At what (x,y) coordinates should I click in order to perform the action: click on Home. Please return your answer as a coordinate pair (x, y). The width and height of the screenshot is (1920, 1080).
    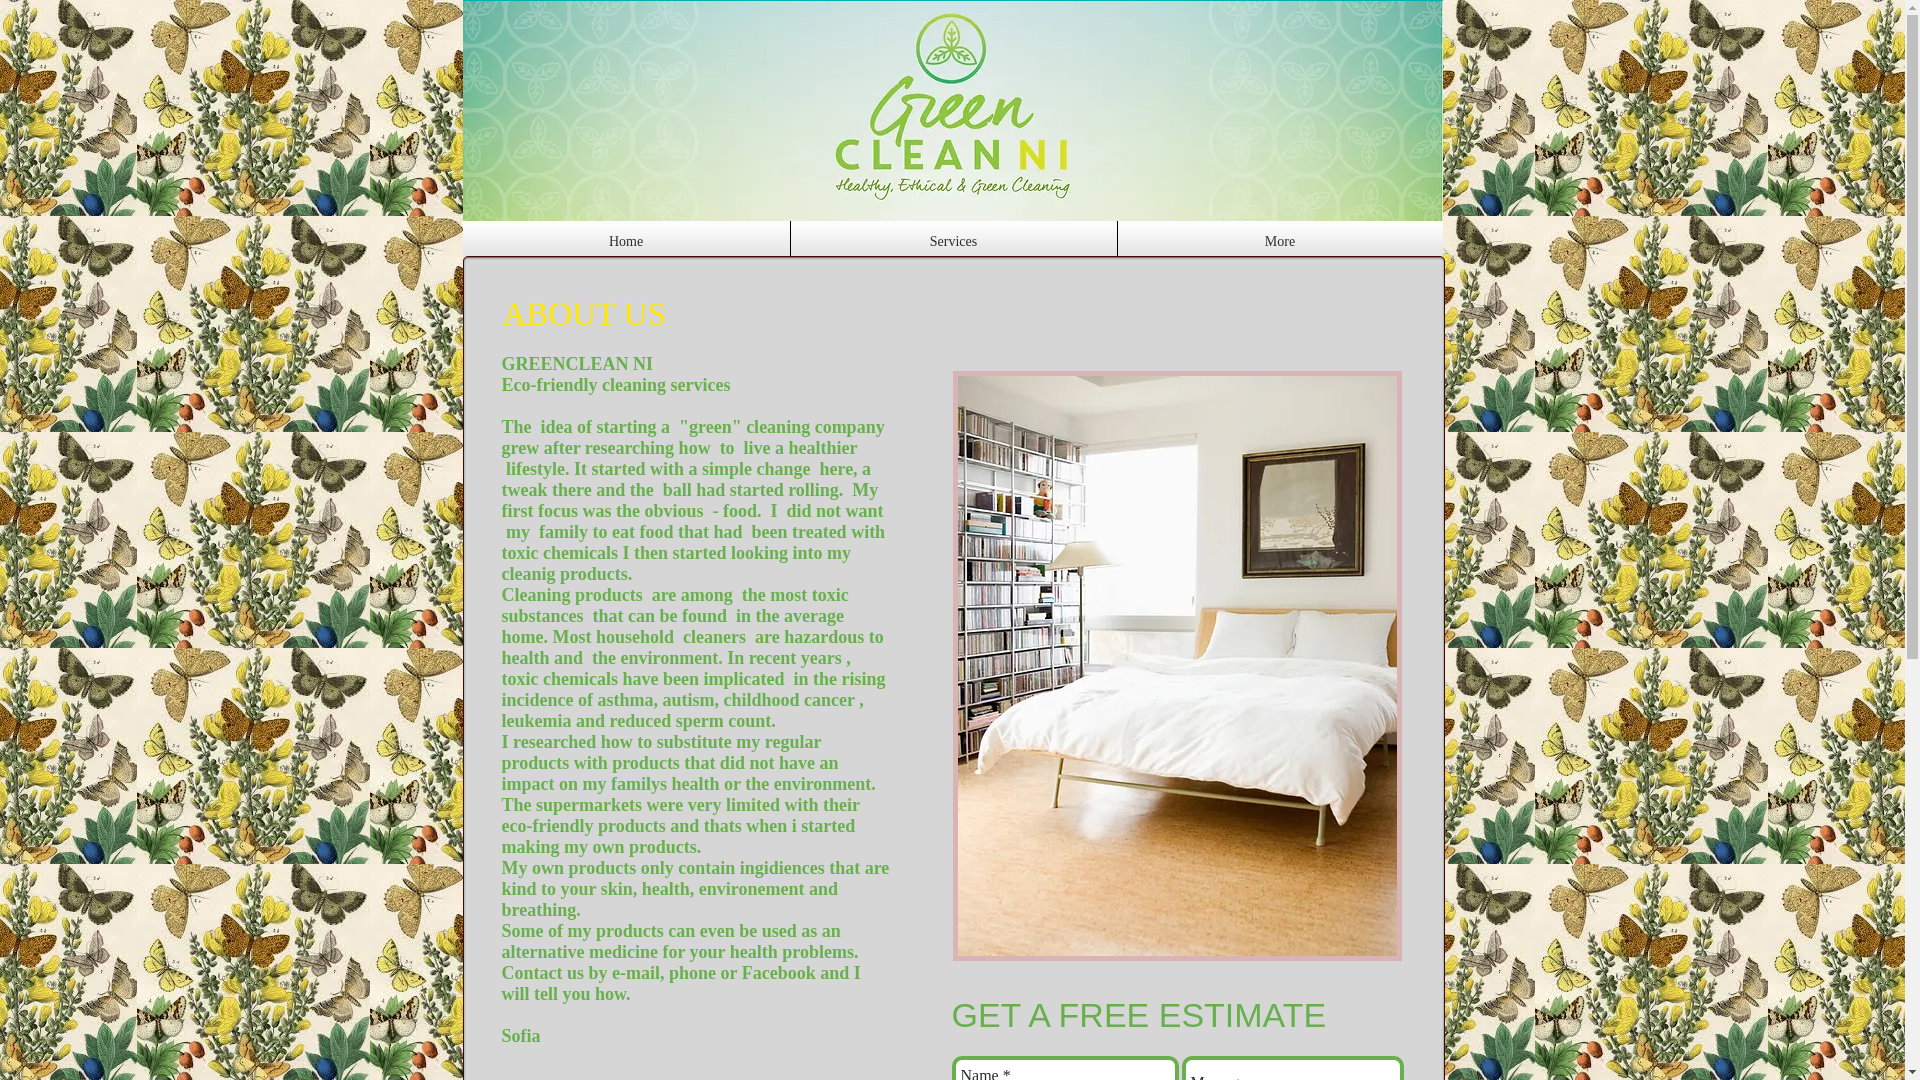
    Looking at the image, I should click on (626, 242).